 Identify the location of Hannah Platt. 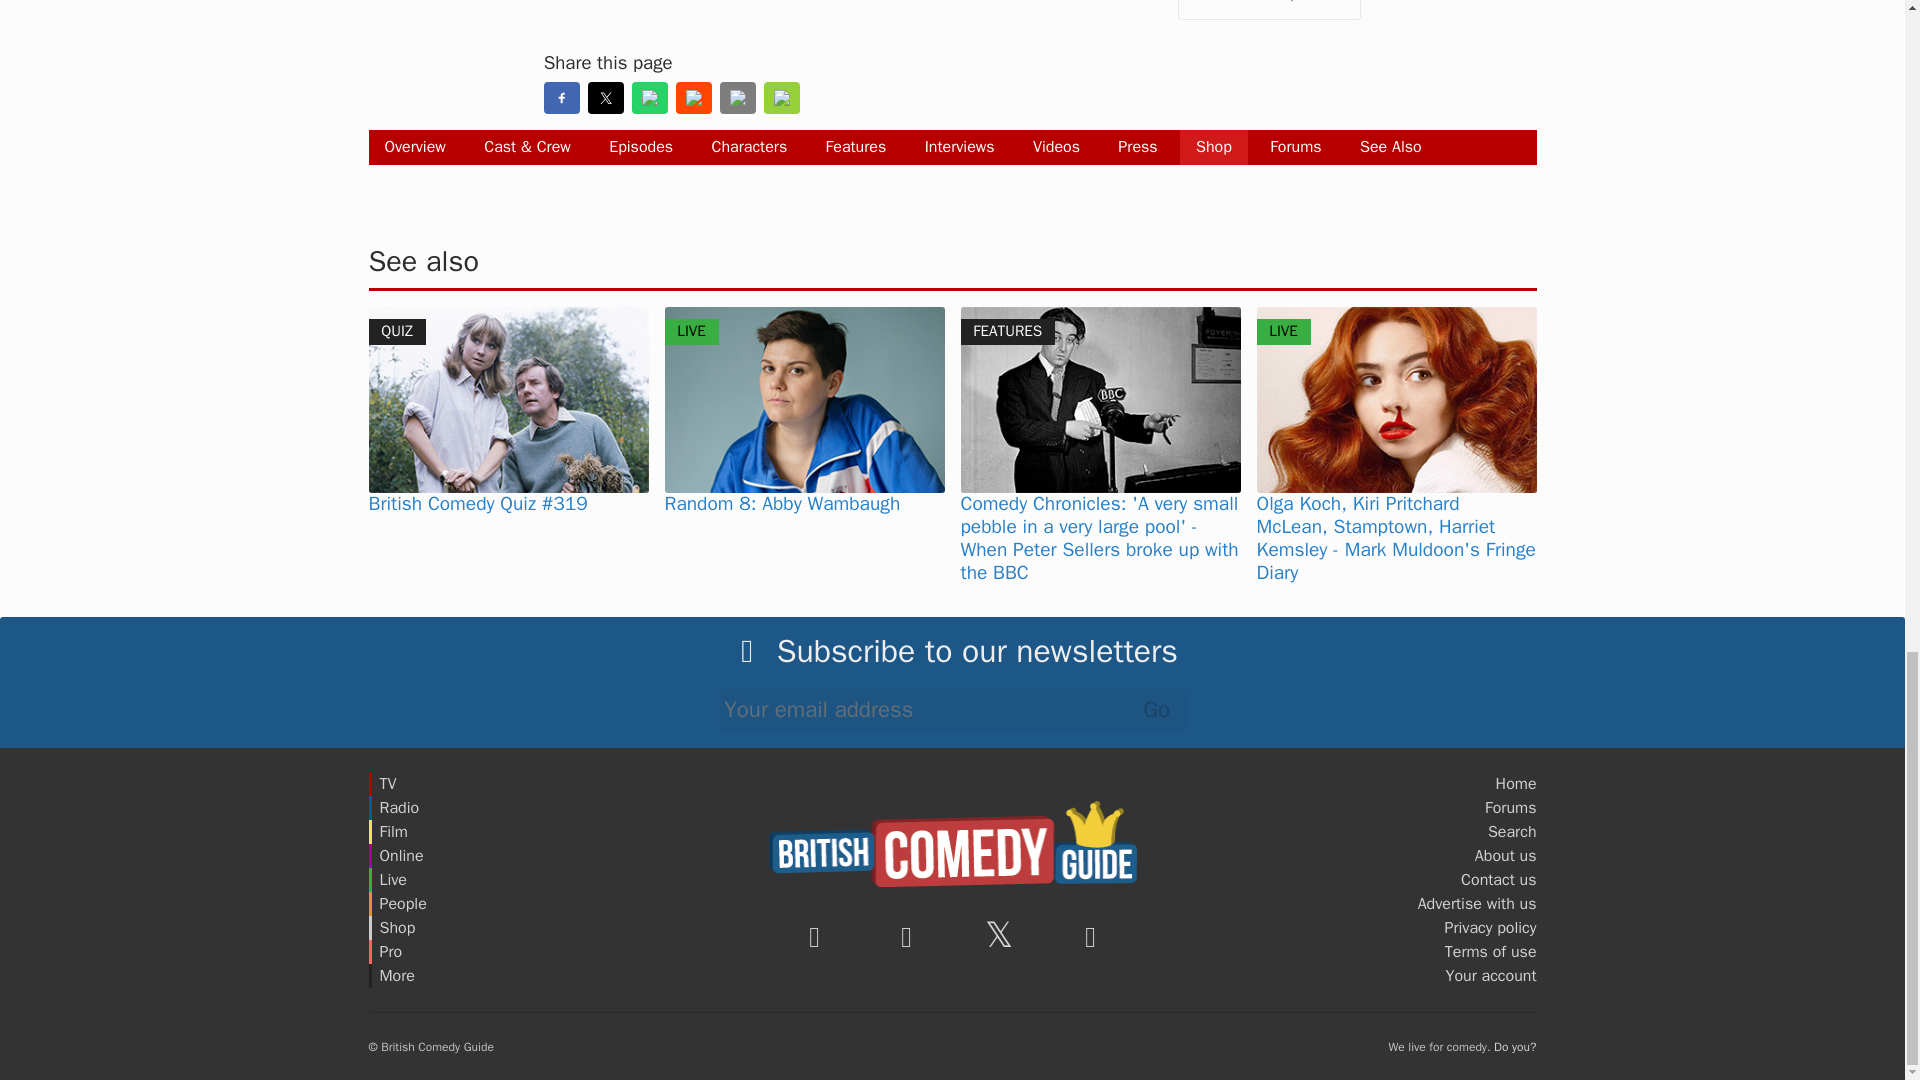
(1396, 400).